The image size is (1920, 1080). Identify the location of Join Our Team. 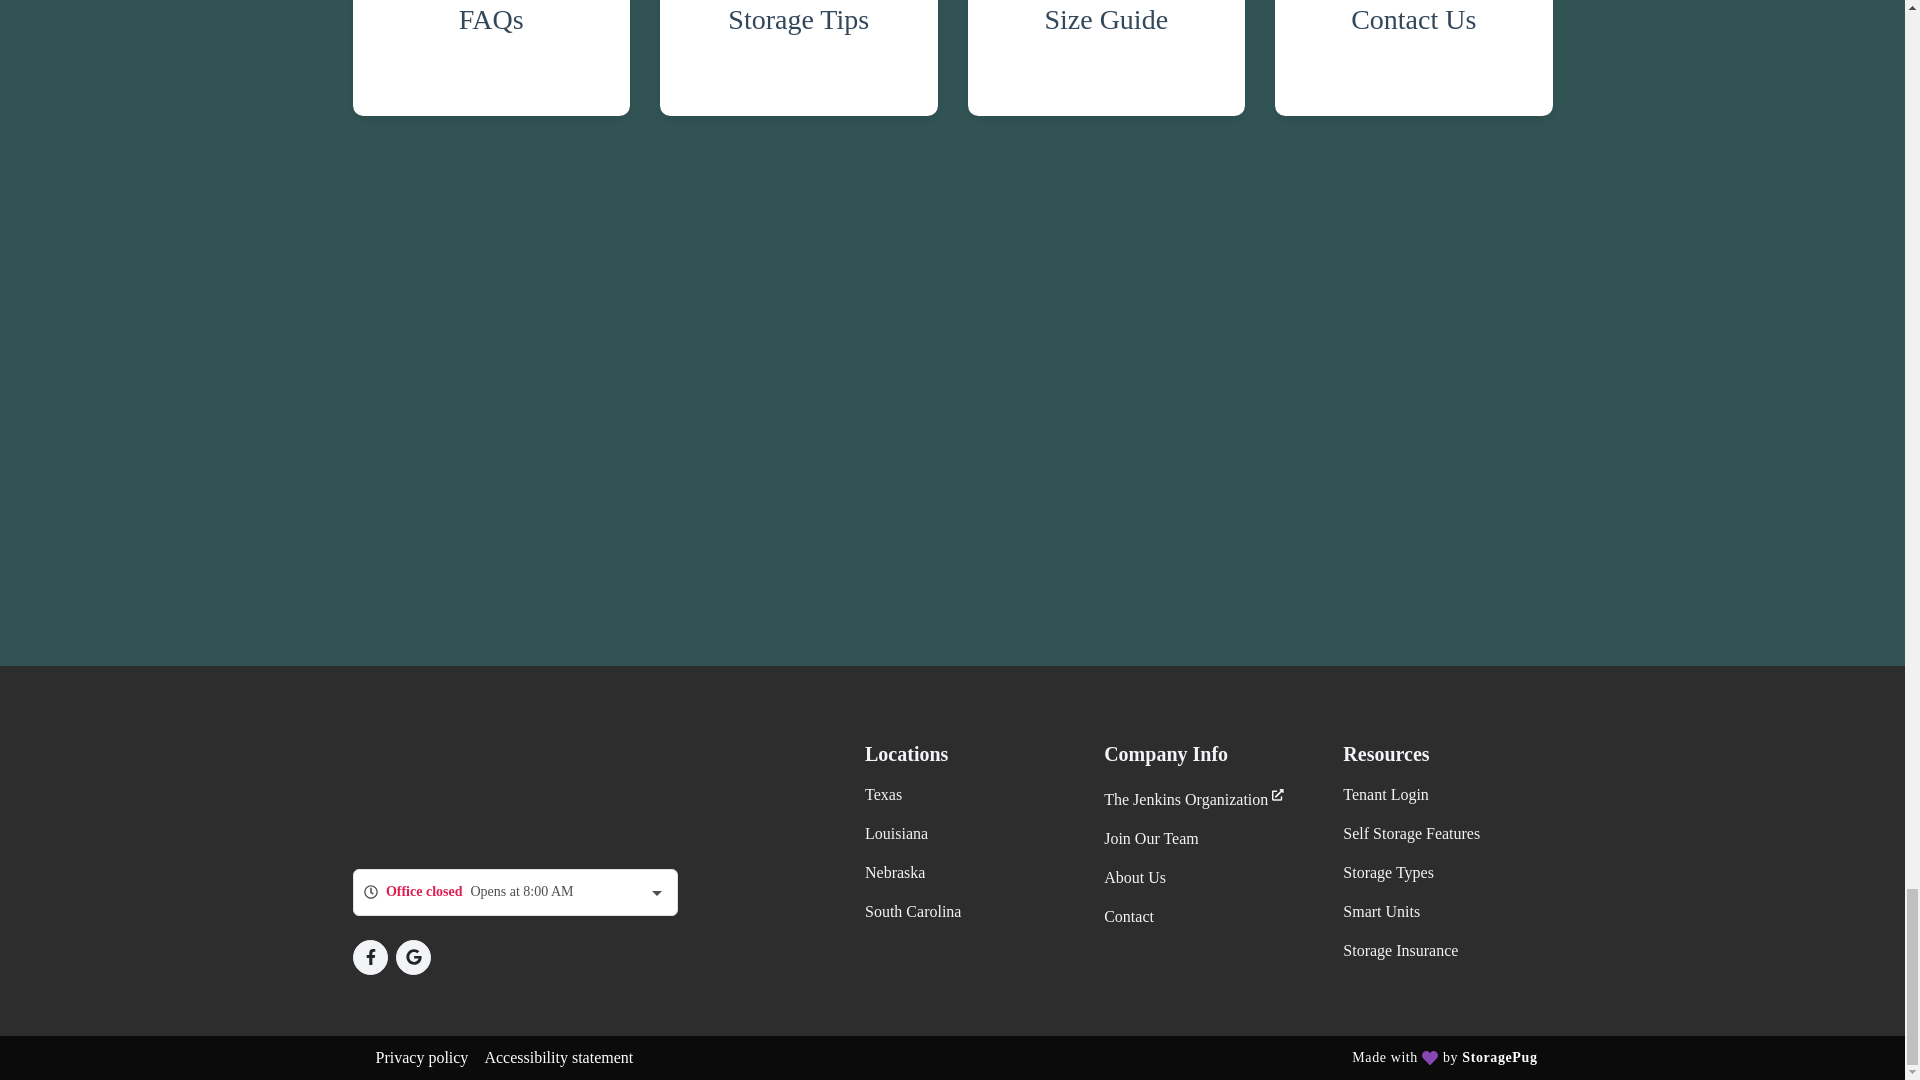
(1151, 838).